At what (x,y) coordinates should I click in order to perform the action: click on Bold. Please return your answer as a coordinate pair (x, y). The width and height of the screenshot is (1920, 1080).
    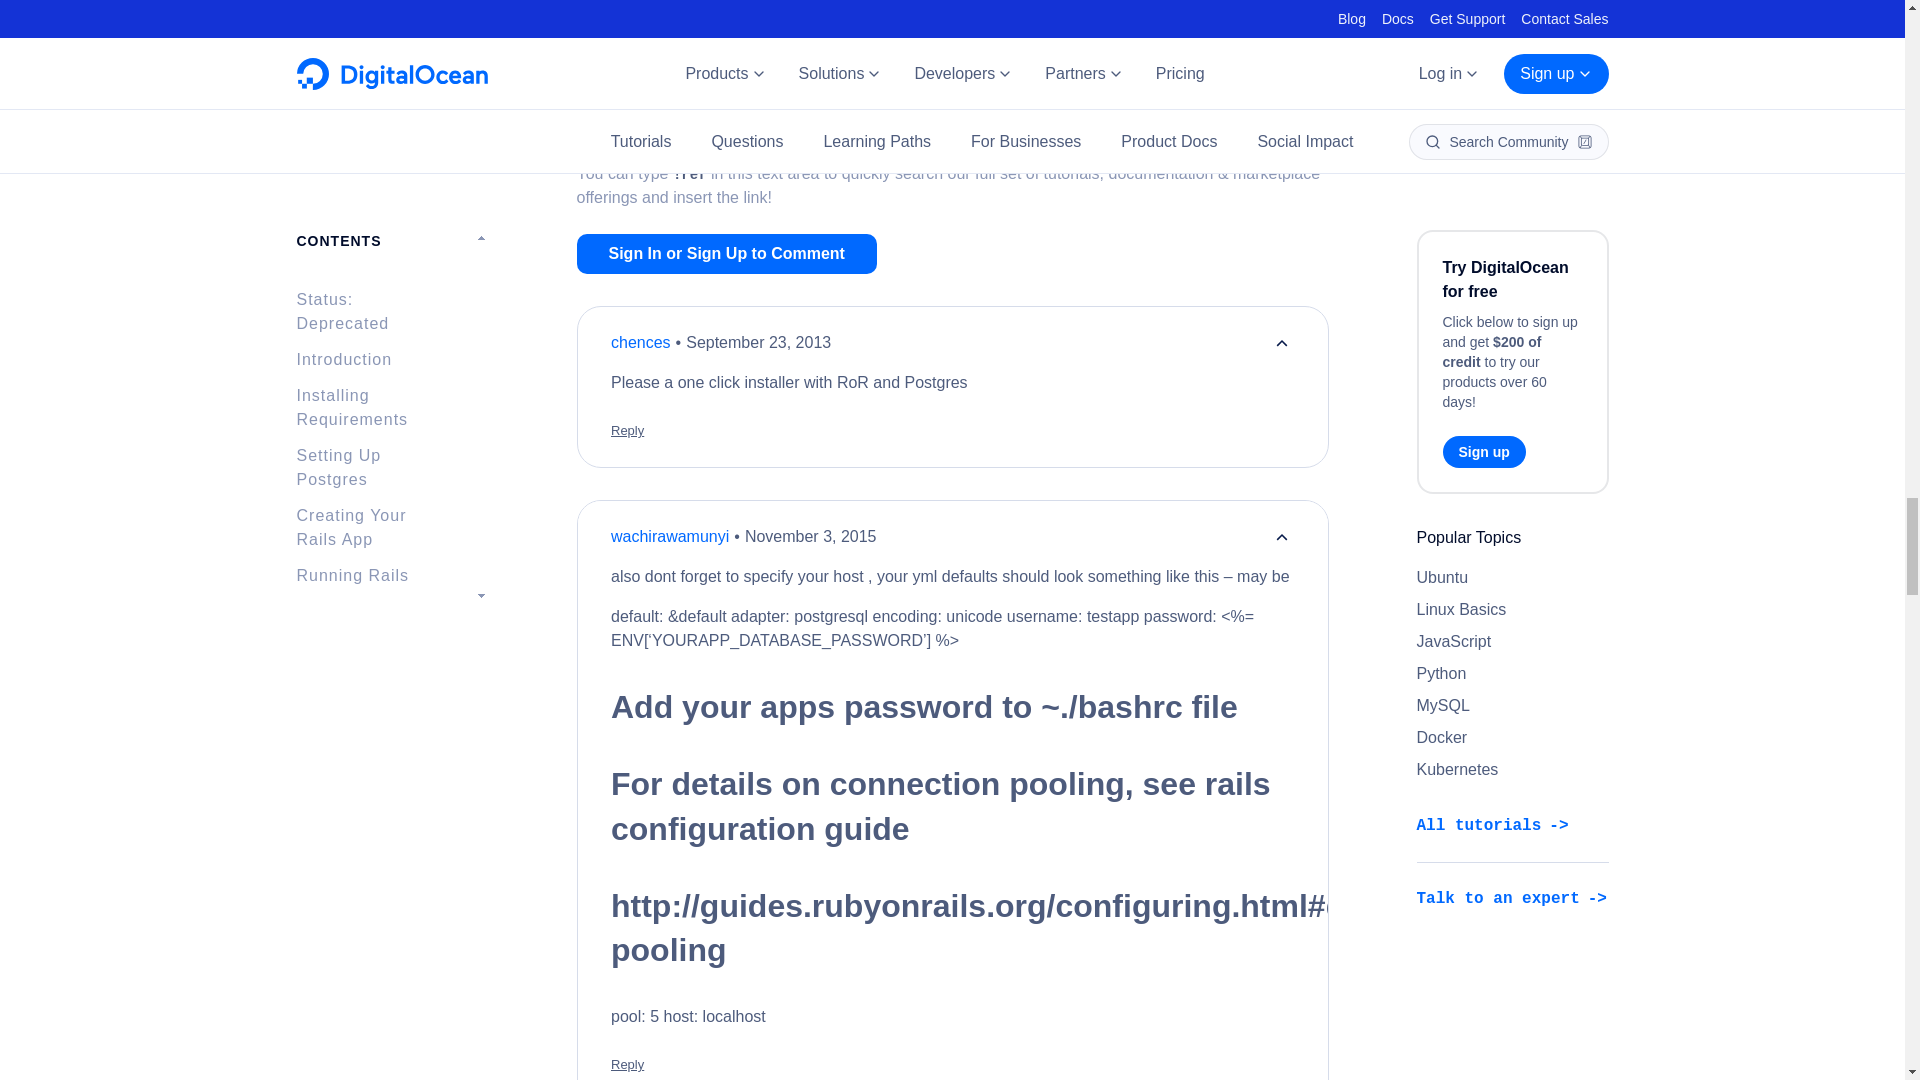
    Looking at the image, I should click on (606, 16).